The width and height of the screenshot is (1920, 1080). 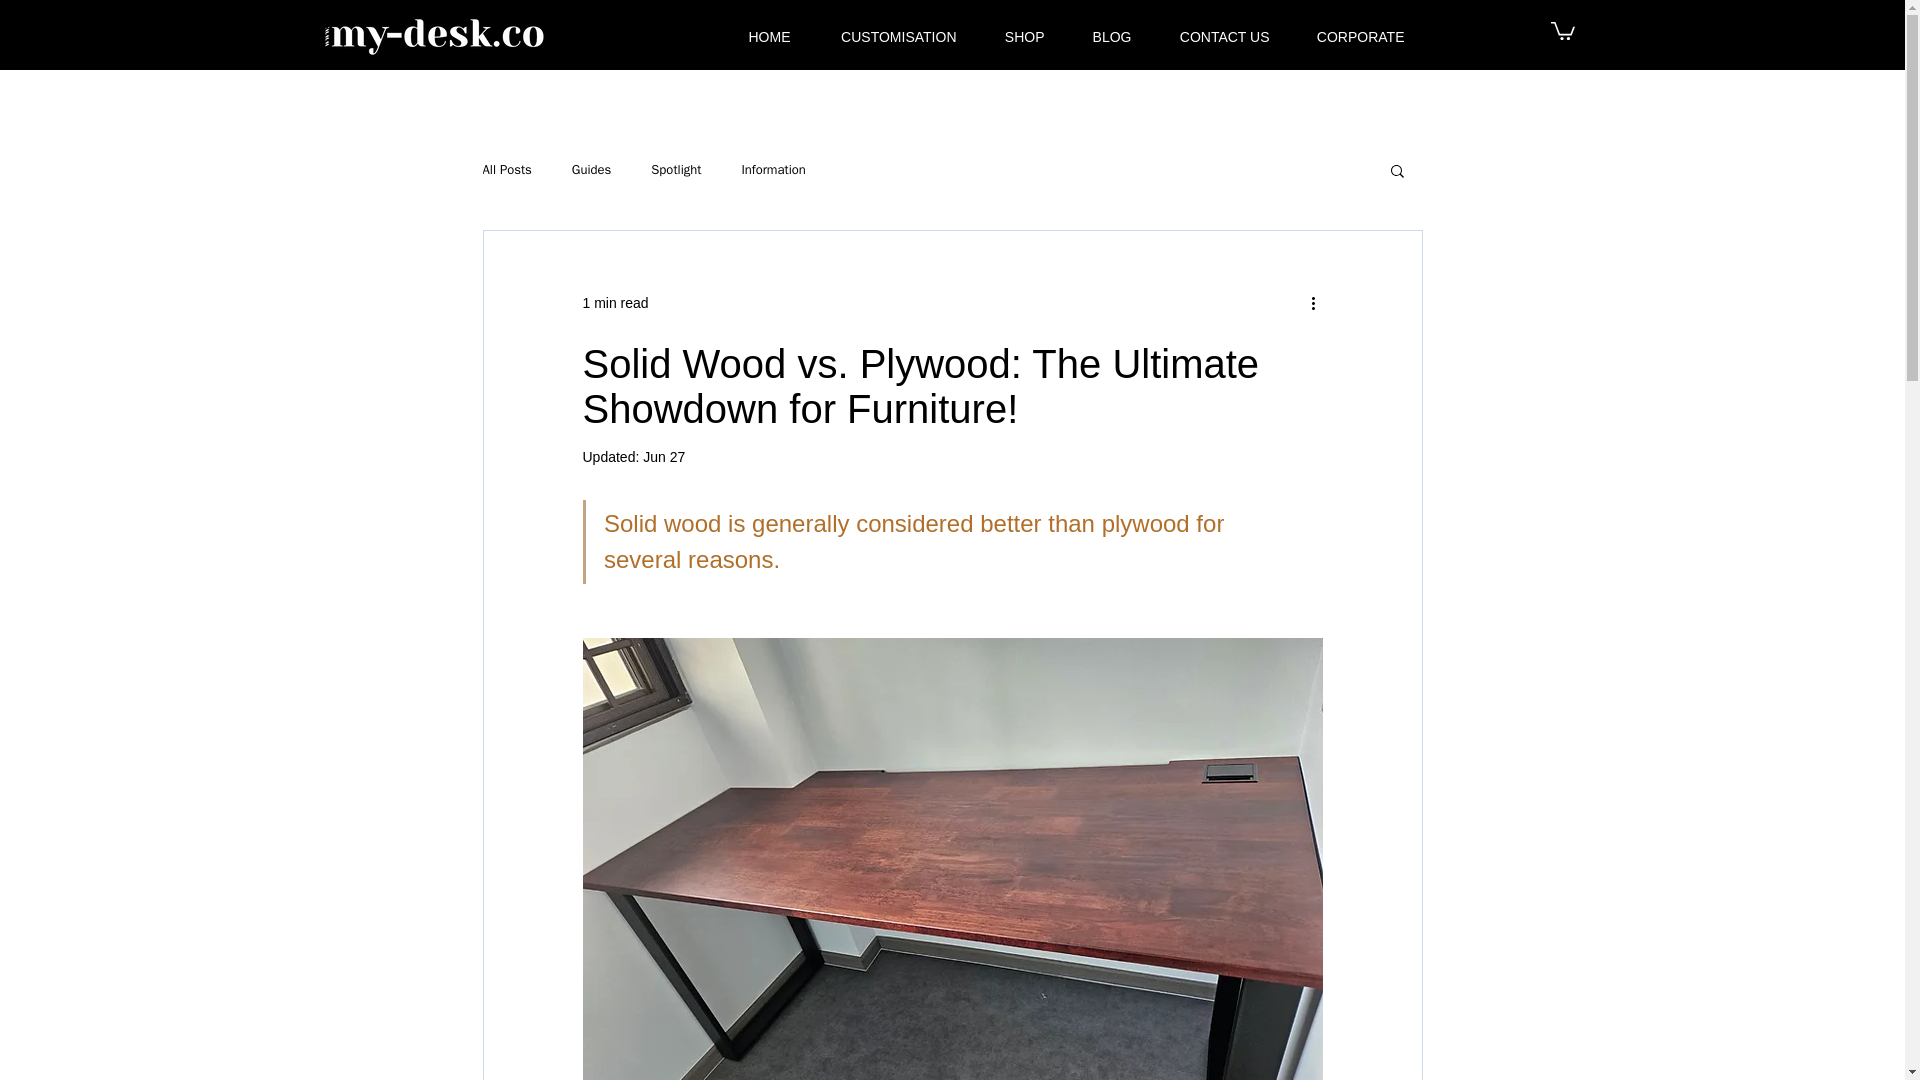 What do you see at coordinates (888, 36) in the screenshot?
I see `CUSTOMISATION` at bounding box center [888, 36].